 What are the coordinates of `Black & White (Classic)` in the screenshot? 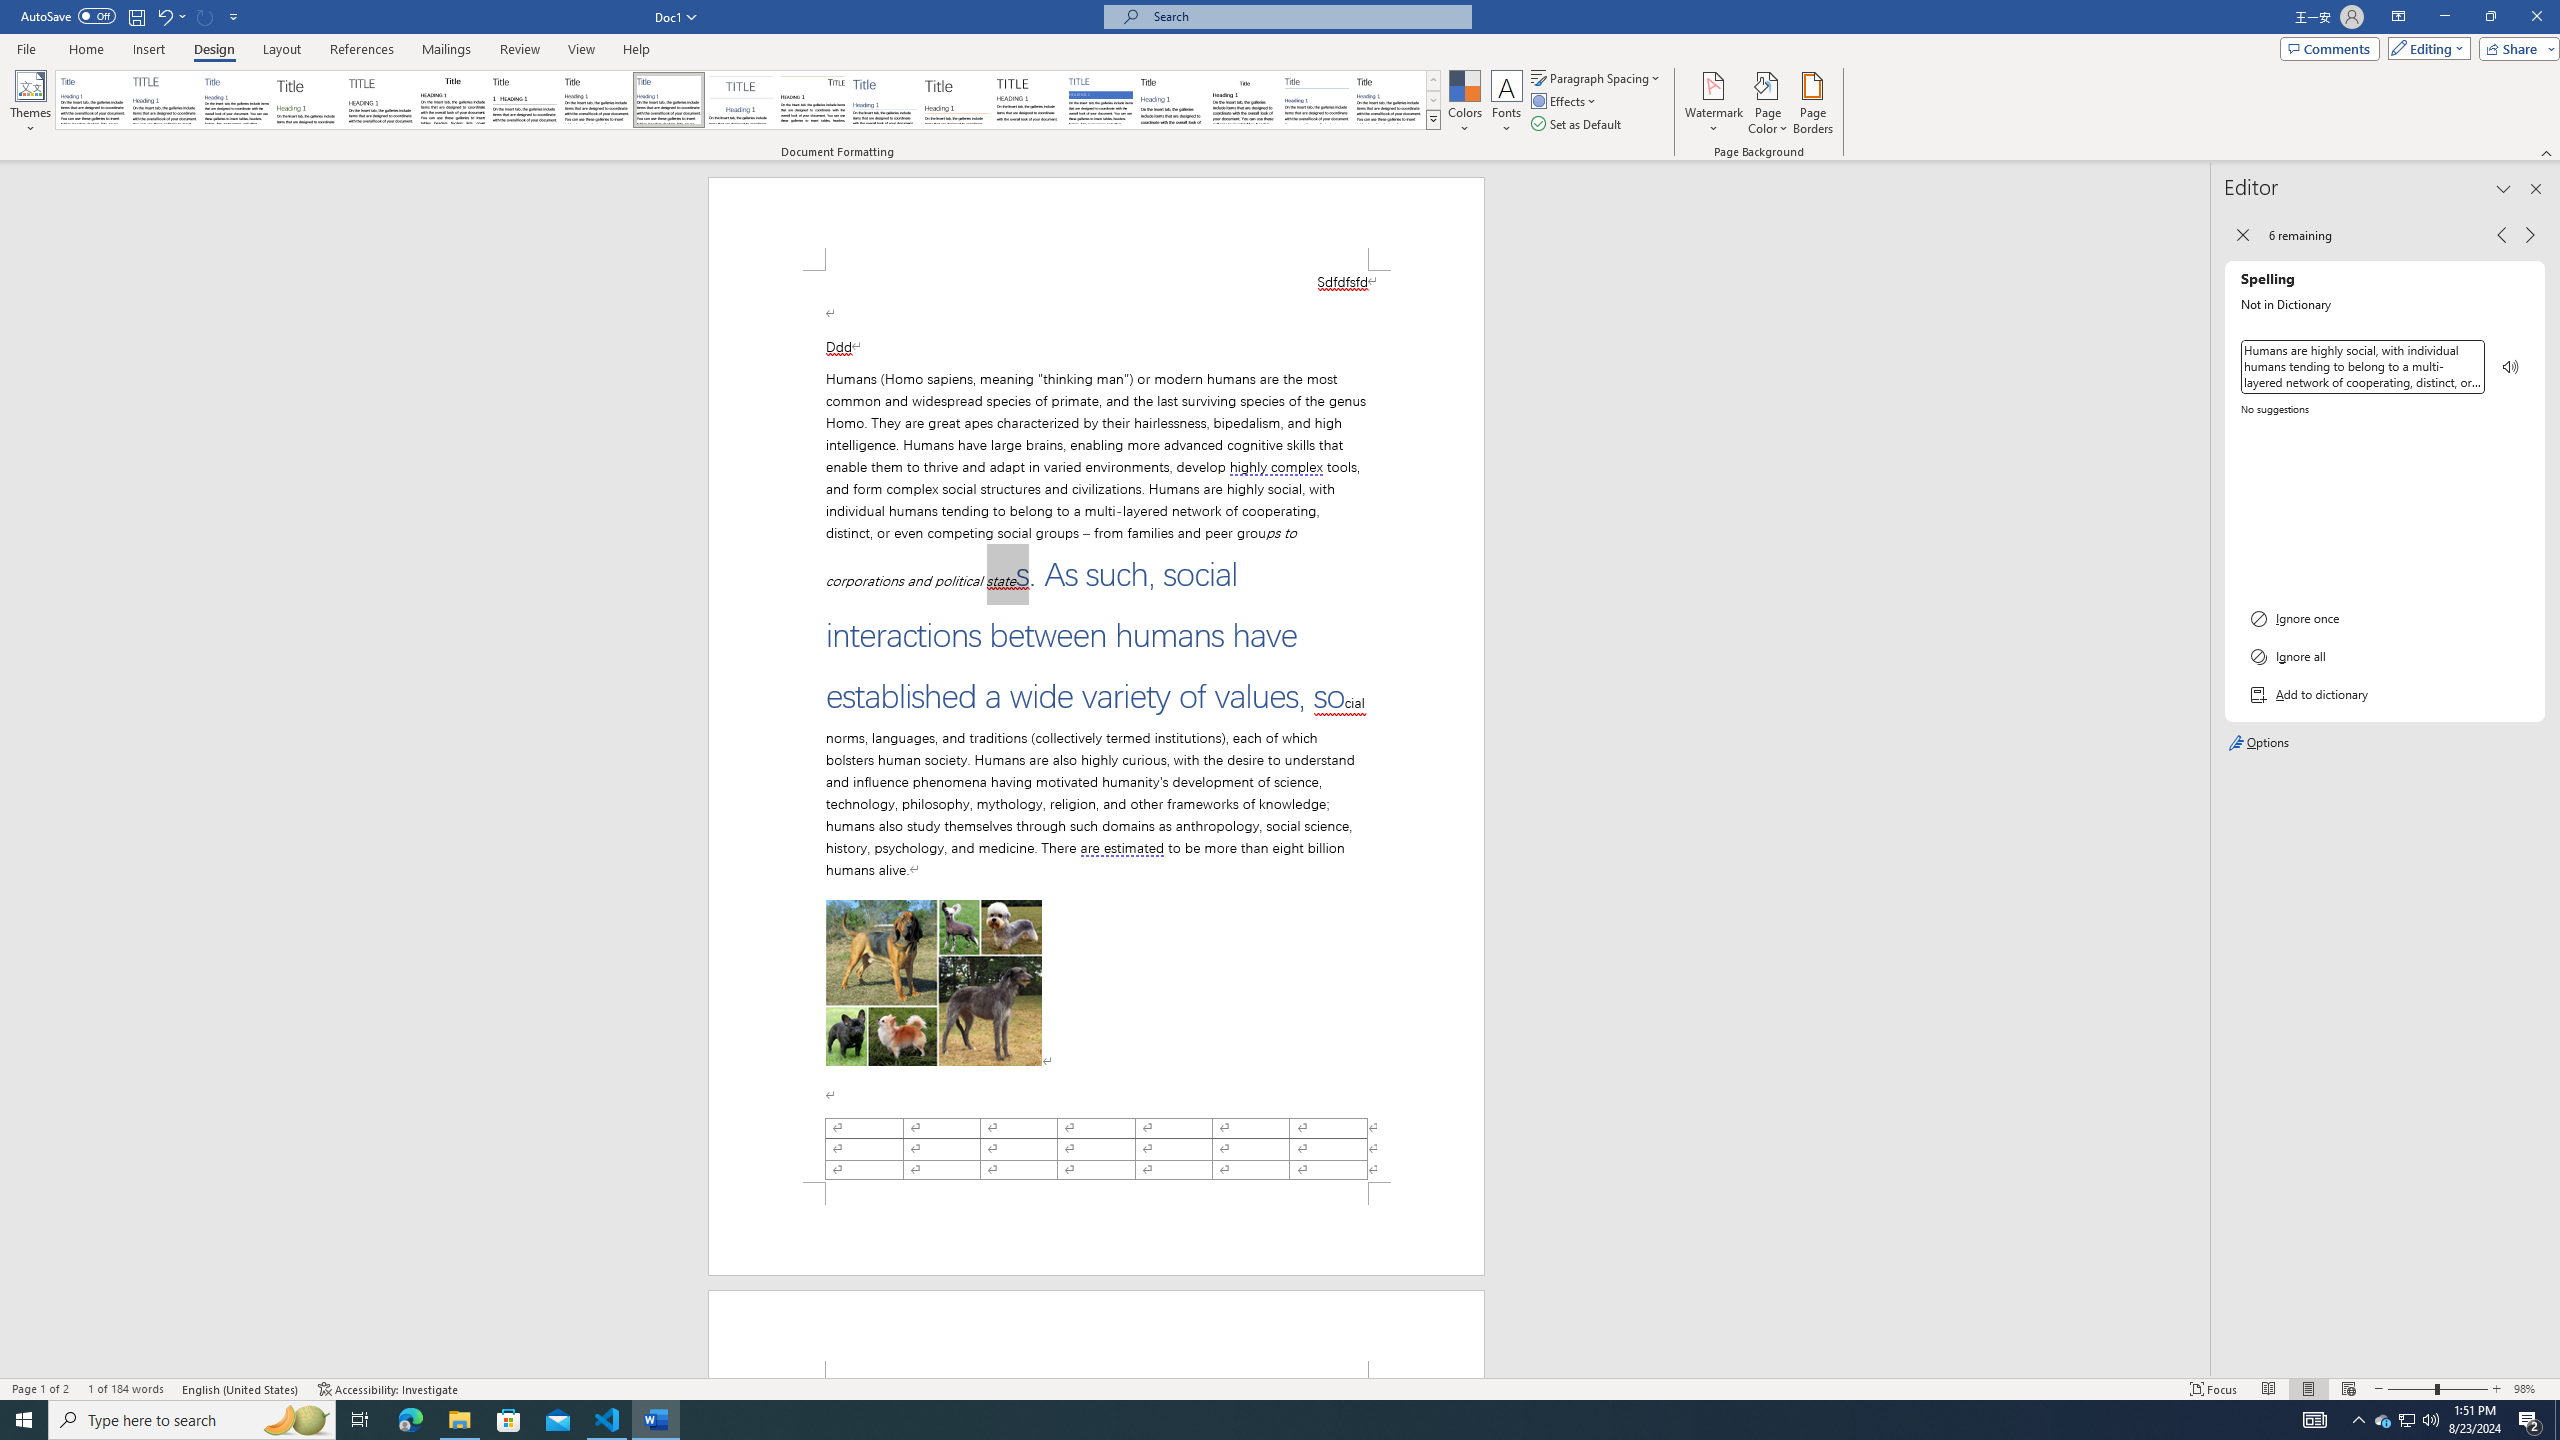 It's located at (452, 100).